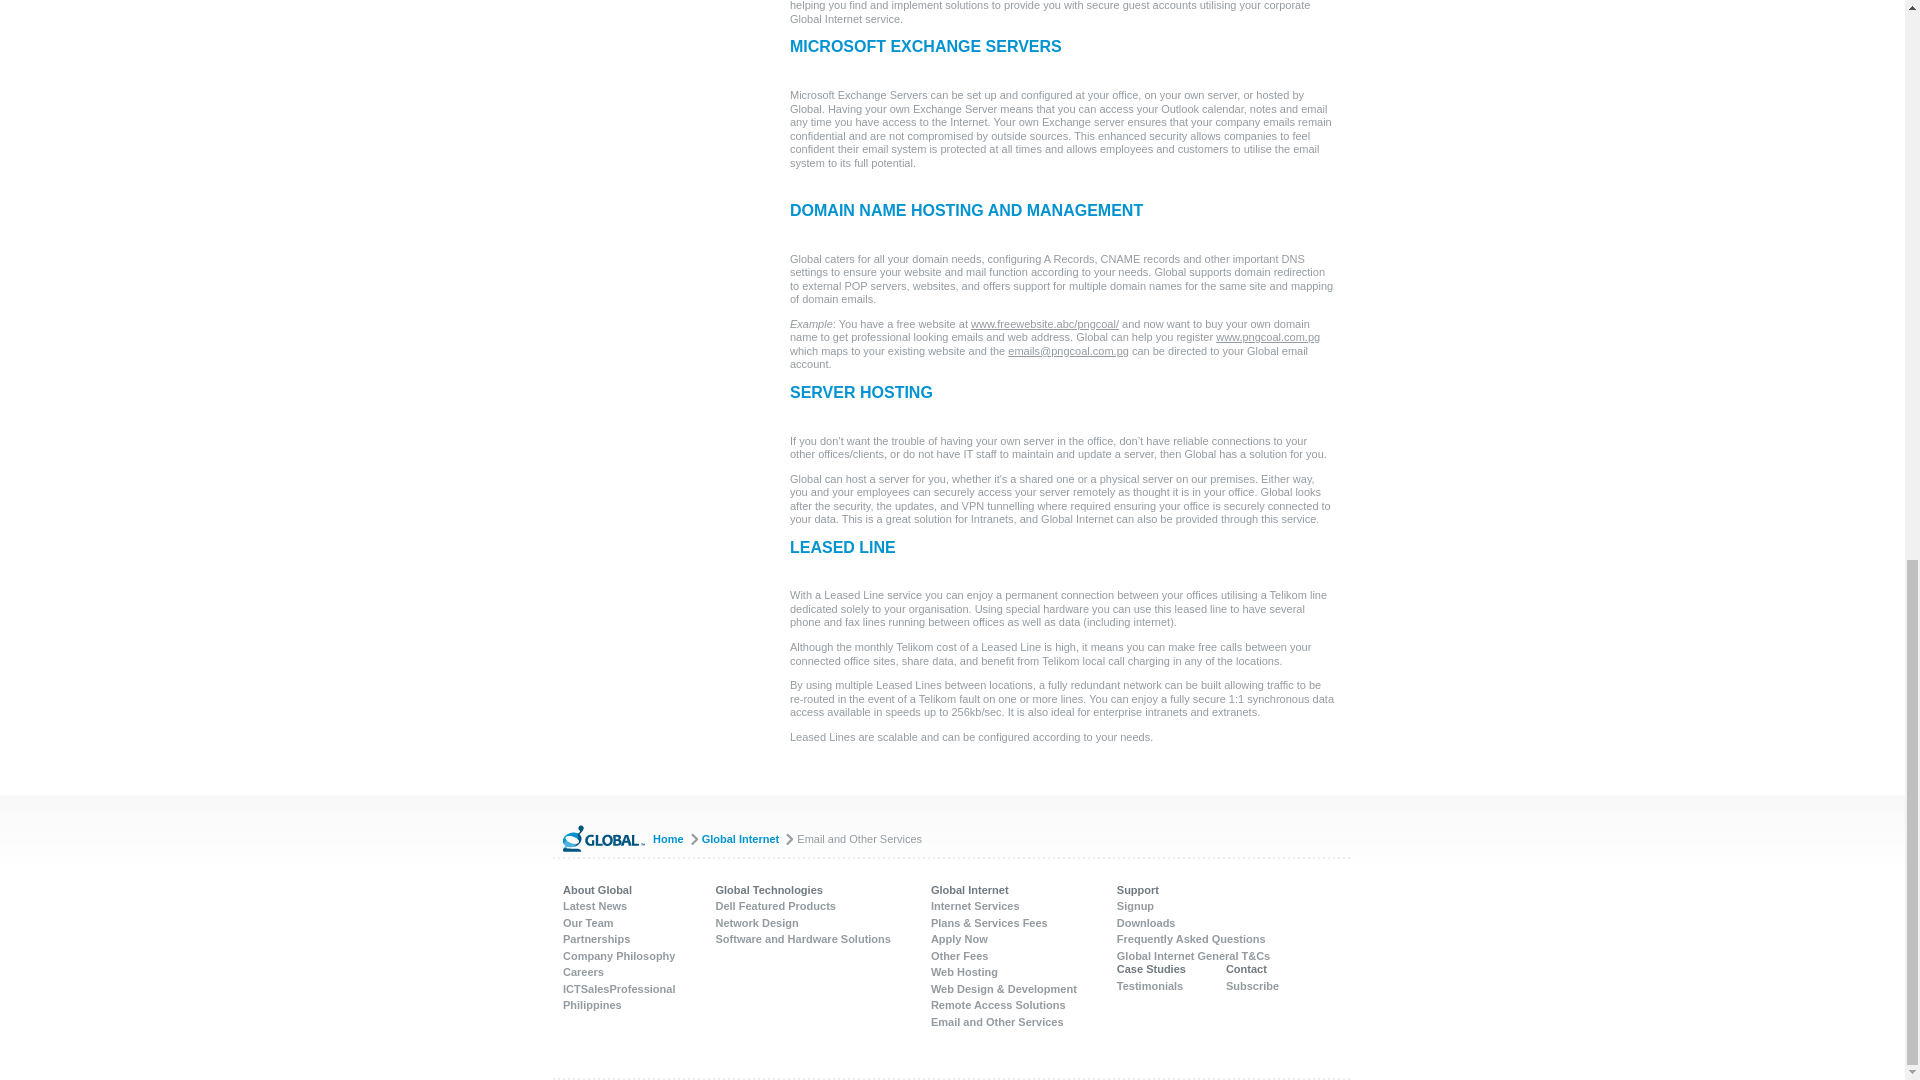  Describe the element at coordinates (618, 988) in the screenshot. I see `ICTSalesProfessional` at that location.